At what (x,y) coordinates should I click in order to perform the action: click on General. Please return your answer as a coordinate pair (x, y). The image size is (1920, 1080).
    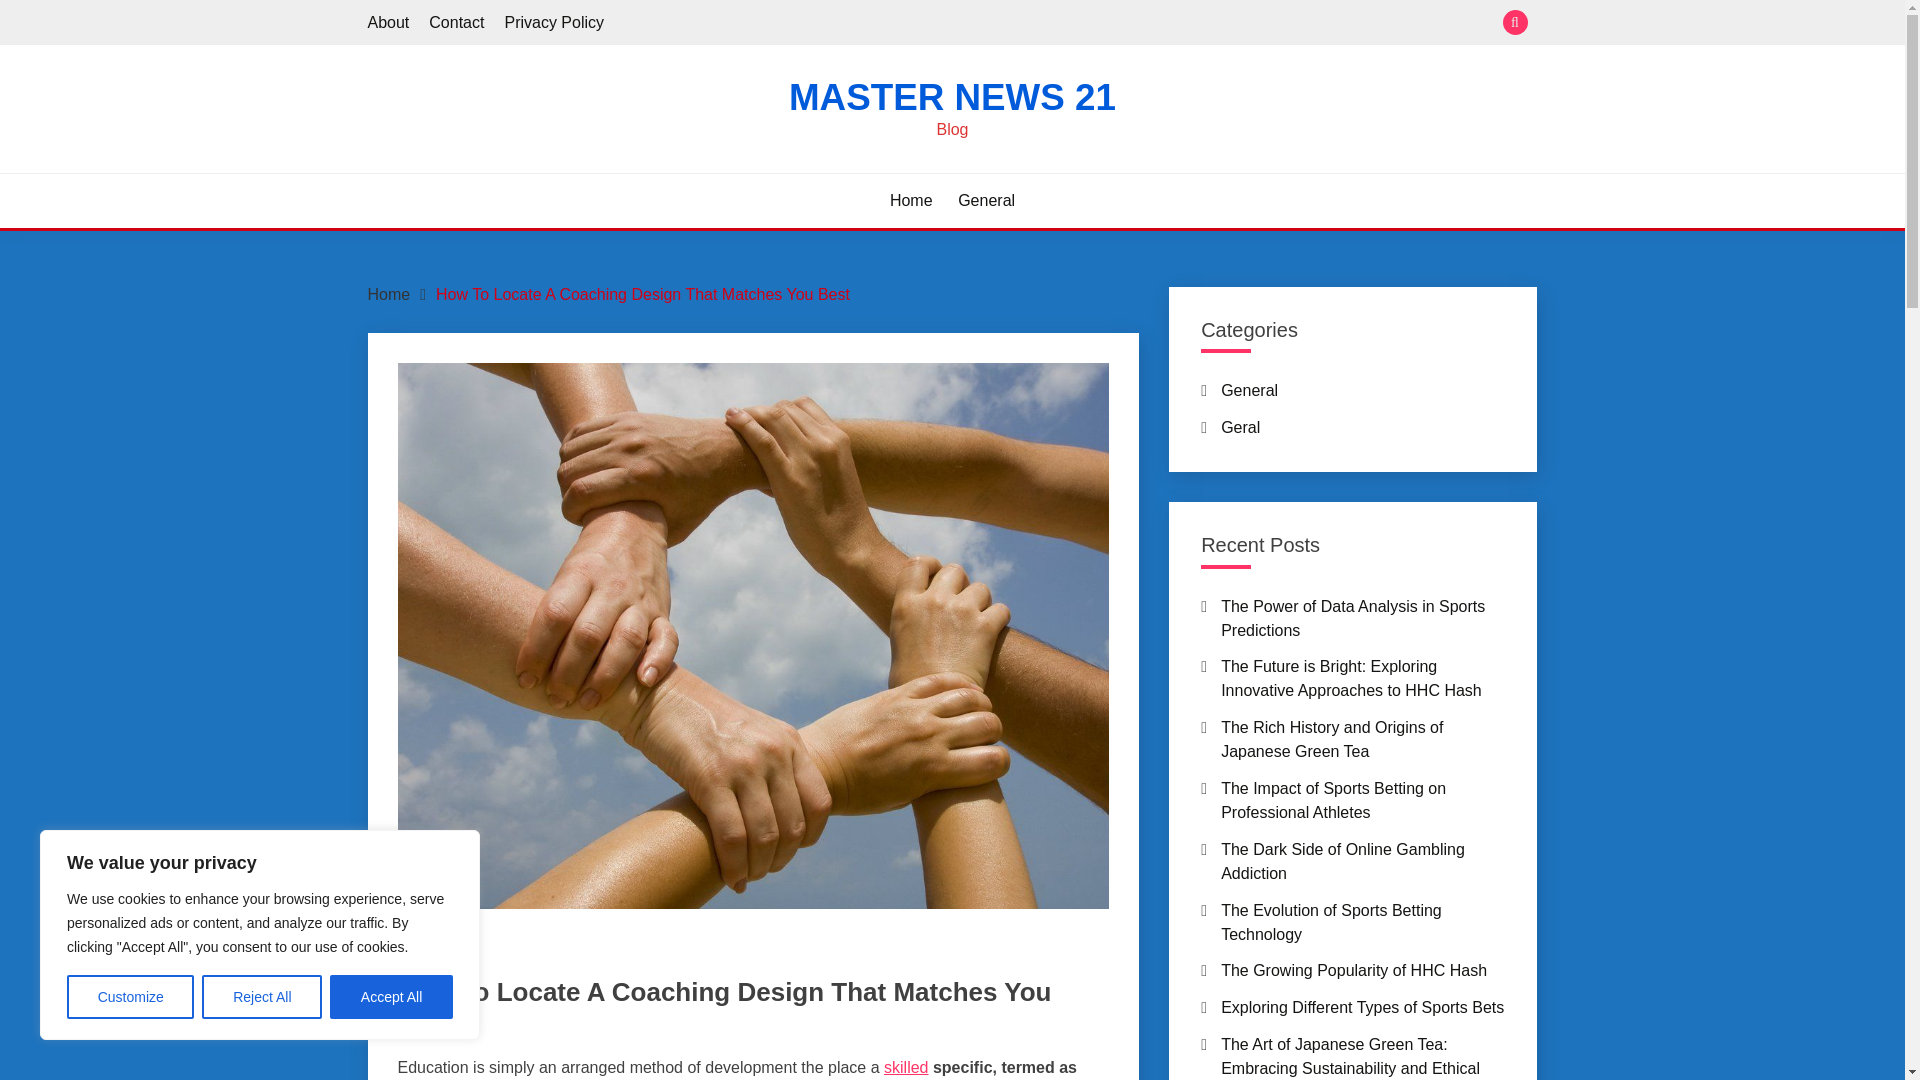
    Looking at the image, I should click on (424, 954).